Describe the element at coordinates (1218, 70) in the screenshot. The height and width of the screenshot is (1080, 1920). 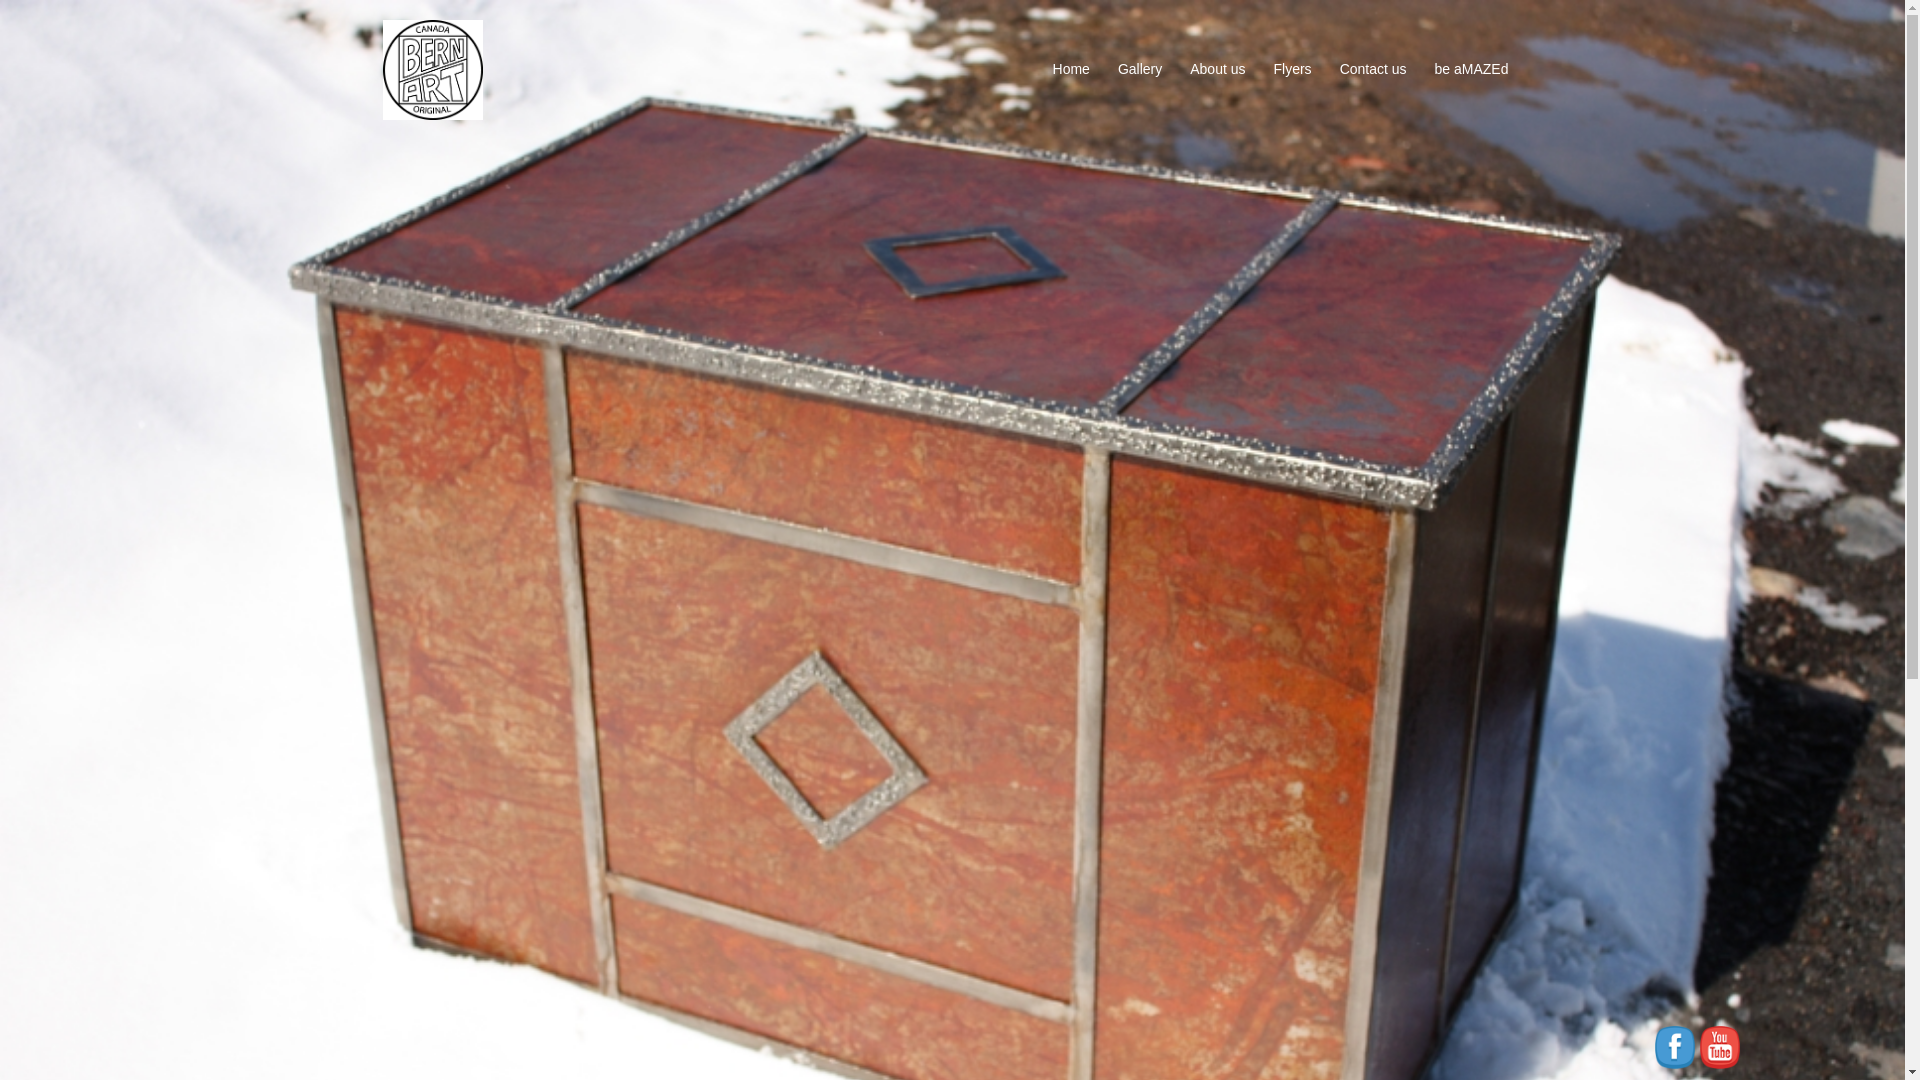
I see `About us` at that location.